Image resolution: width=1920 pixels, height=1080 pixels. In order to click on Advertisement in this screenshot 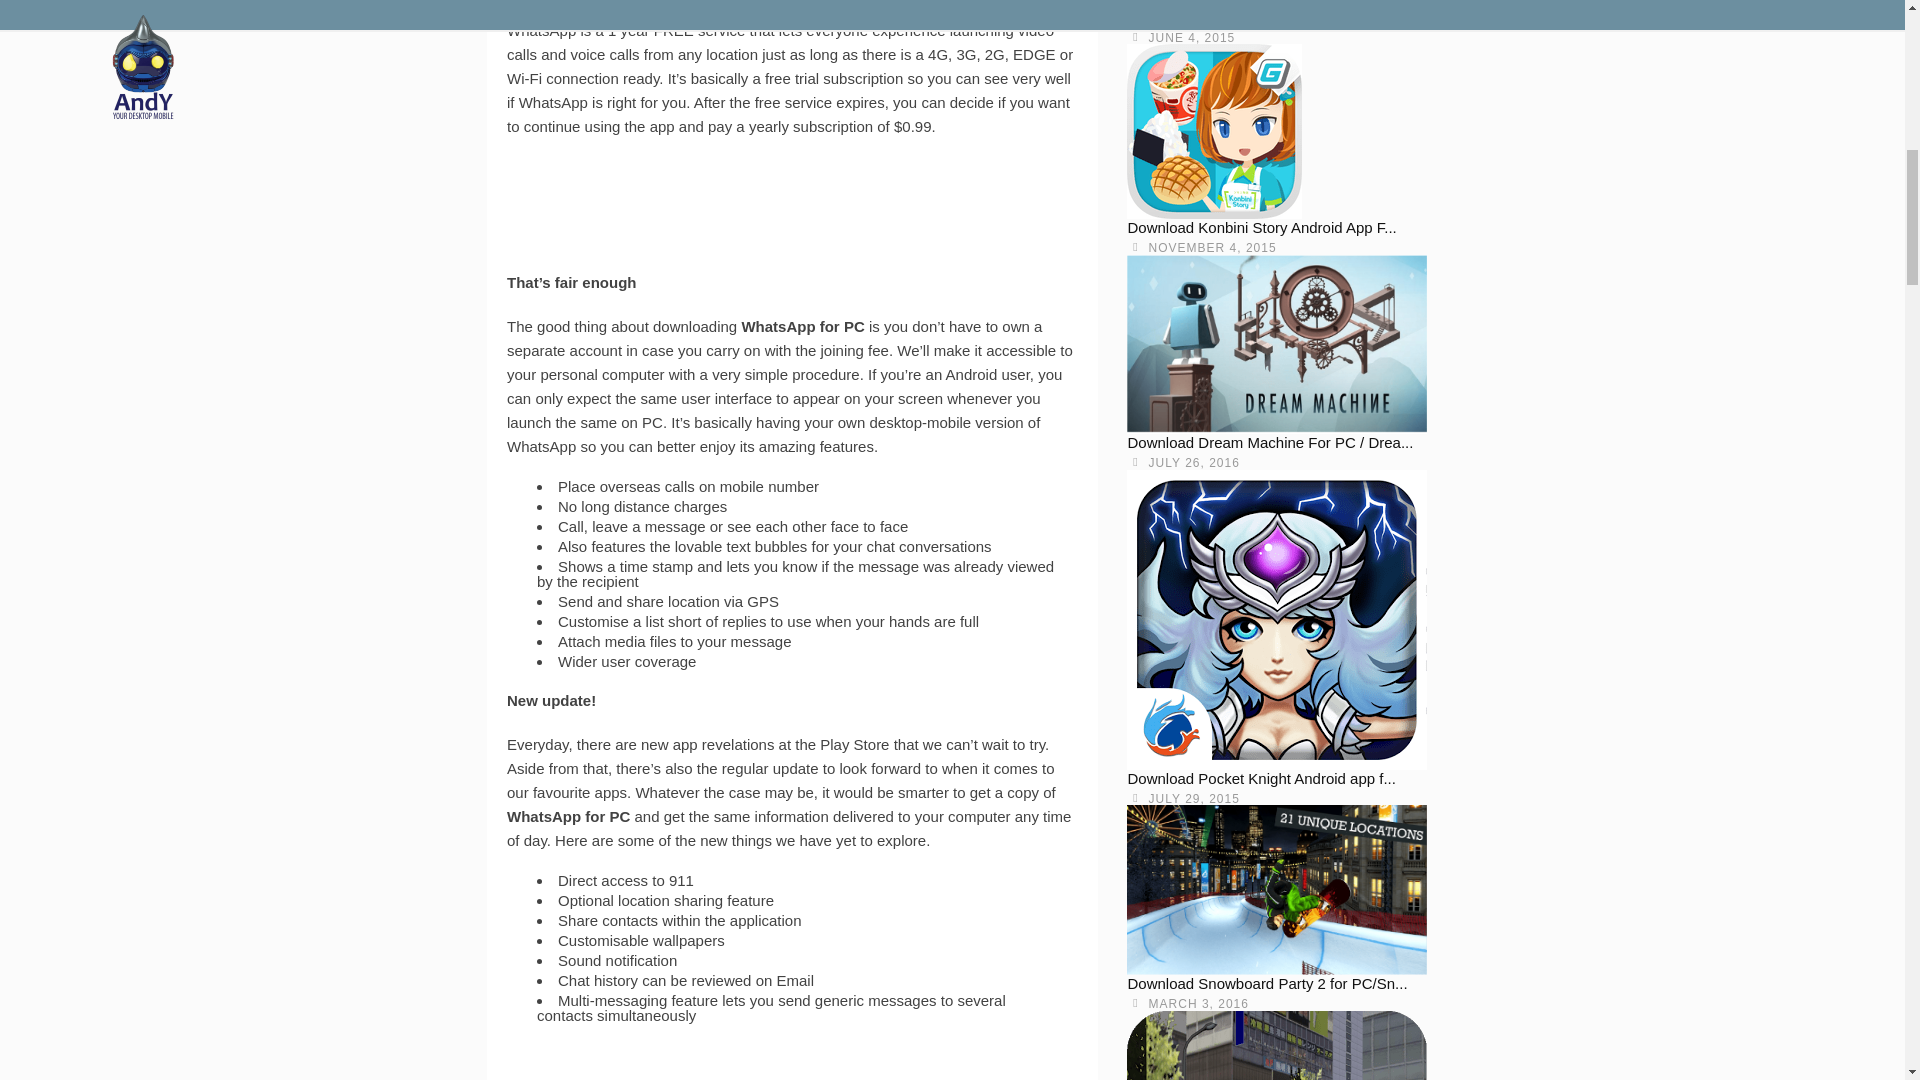, I will do `click(792, 224)`.